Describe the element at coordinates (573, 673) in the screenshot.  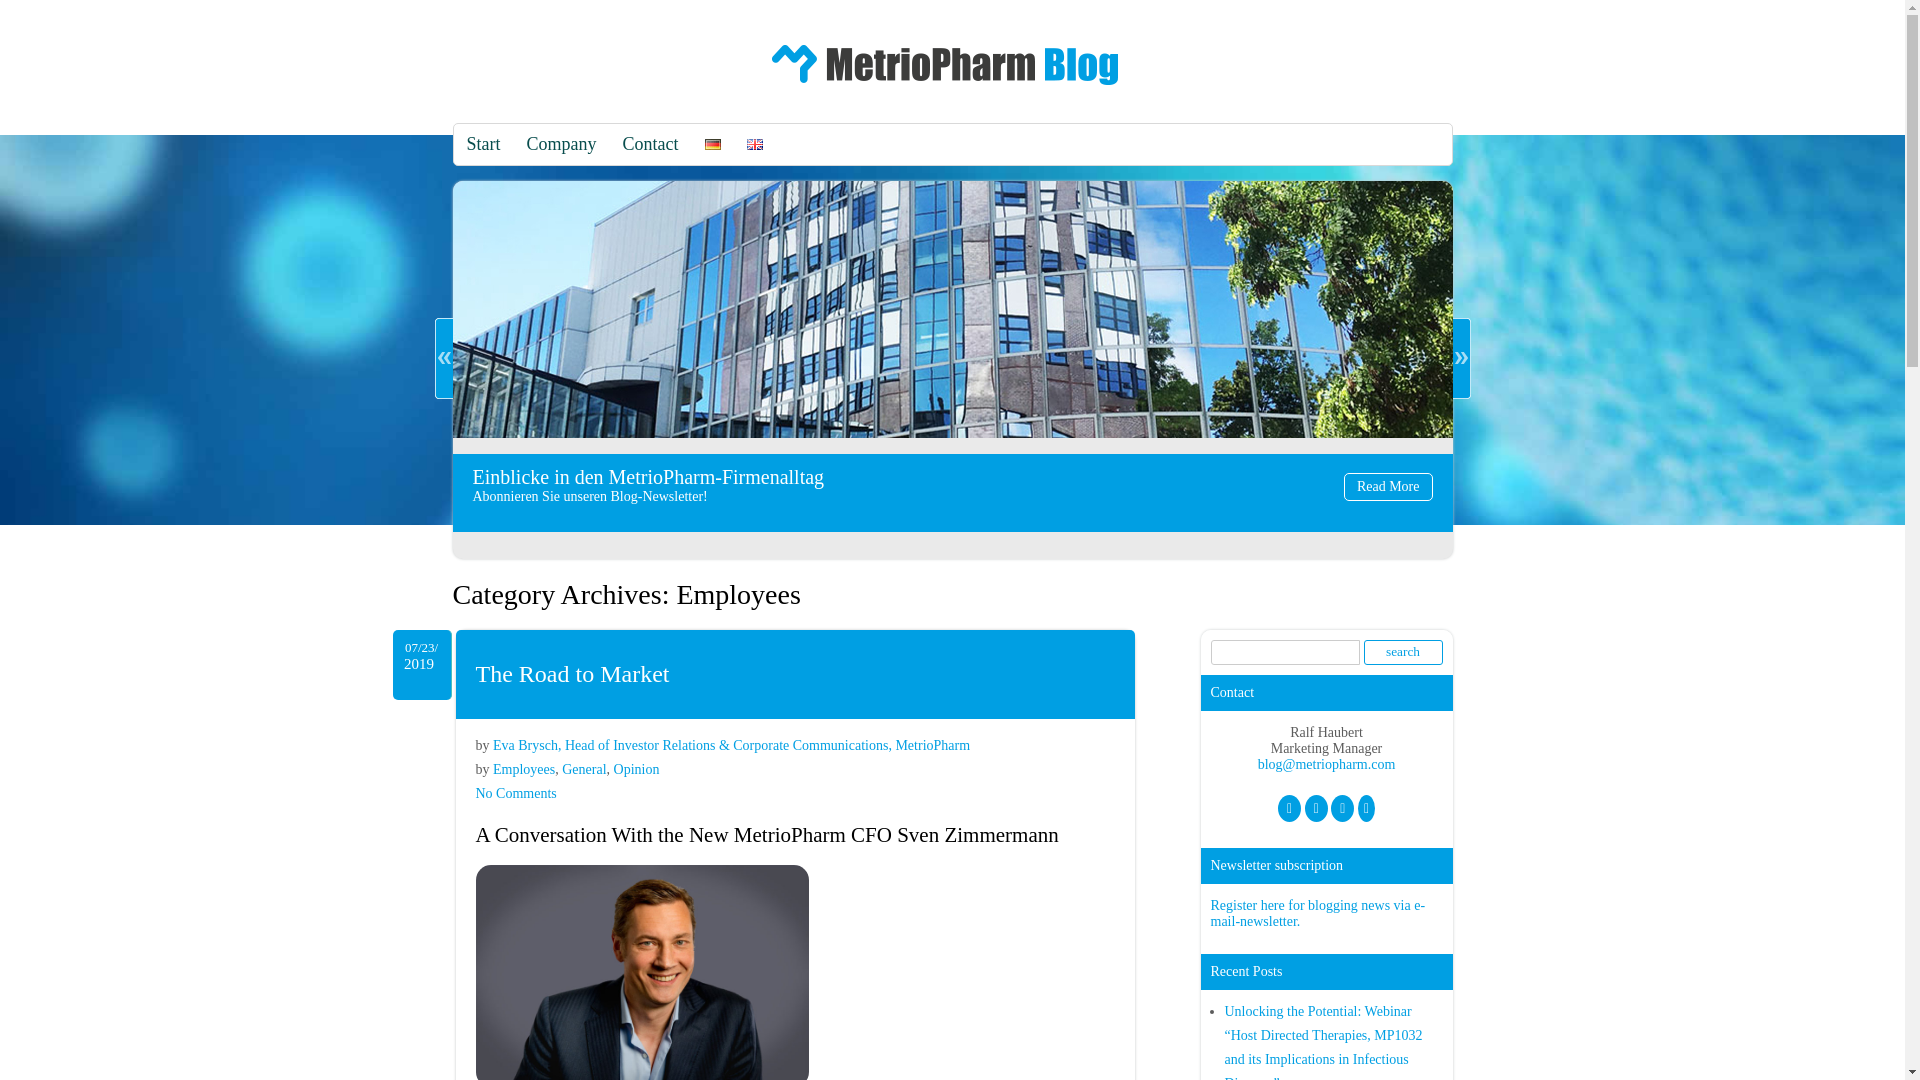
I see `Employees` at that location.